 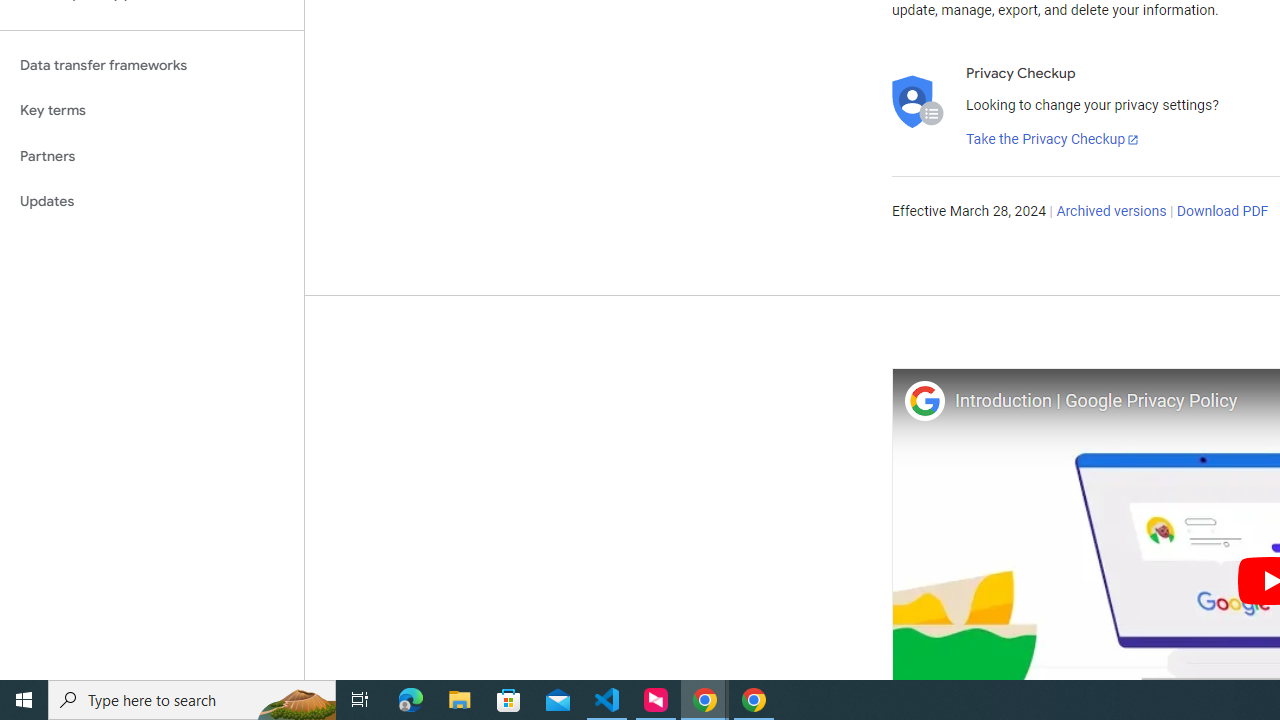 What do you see at coordinates (1112, 212) in the screenshot?
I see `Archived versions` at bounding box center [1112, 212].